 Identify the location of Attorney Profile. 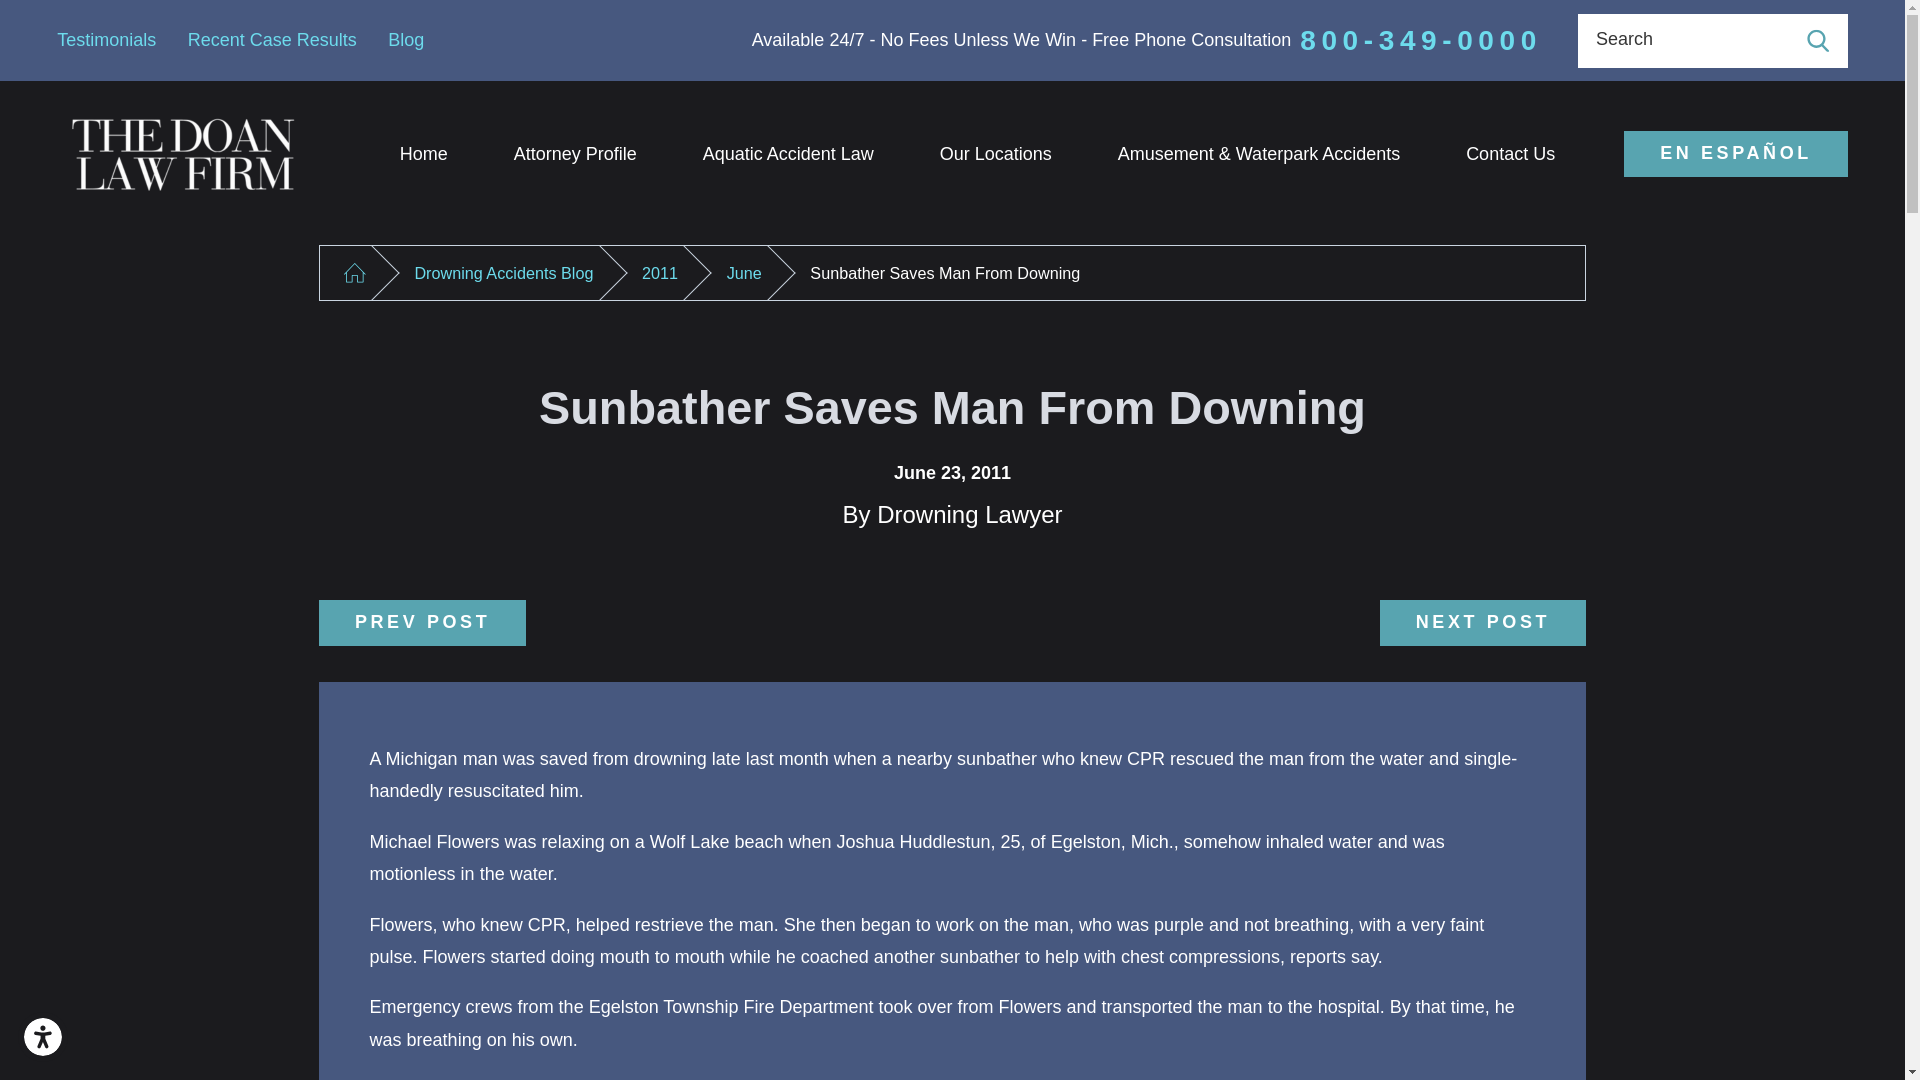
(576, 154).